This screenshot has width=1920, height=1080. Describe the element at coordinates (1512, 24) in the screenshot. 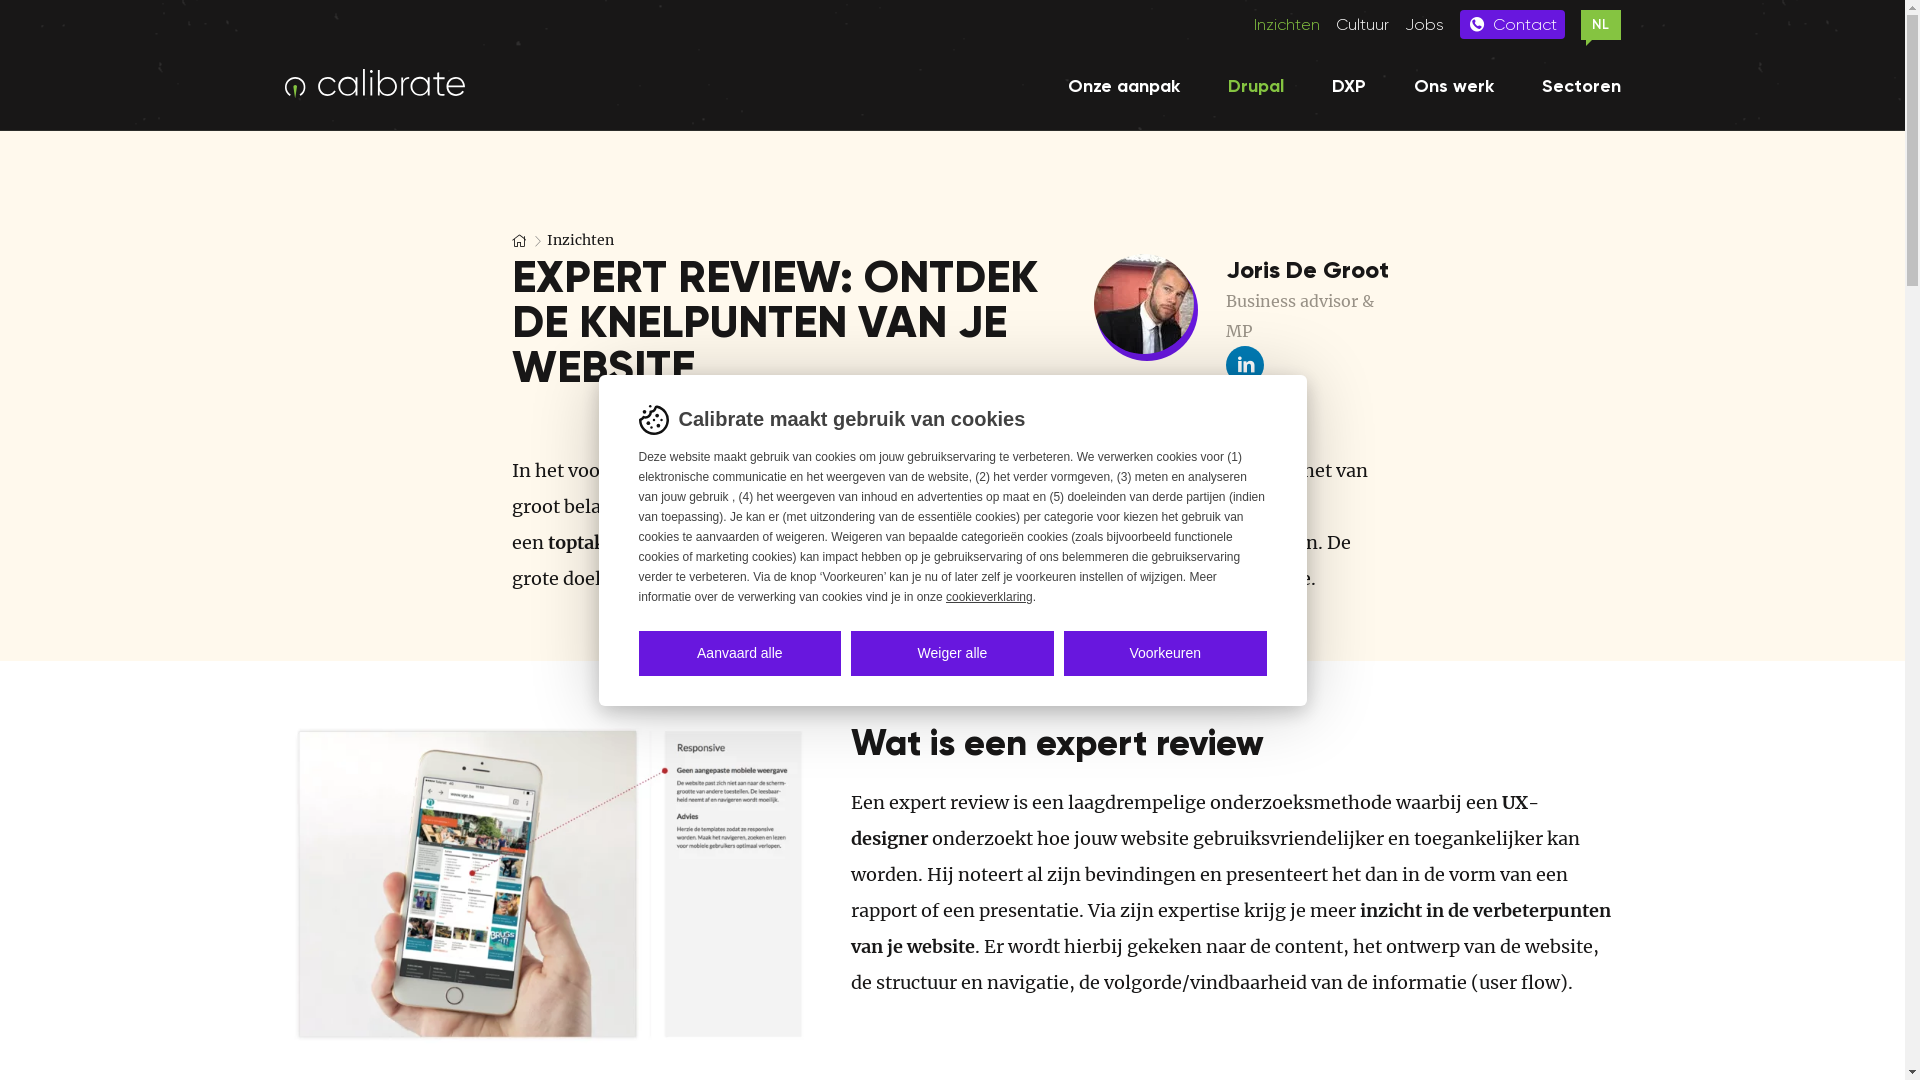

I see `Contact` at that location.